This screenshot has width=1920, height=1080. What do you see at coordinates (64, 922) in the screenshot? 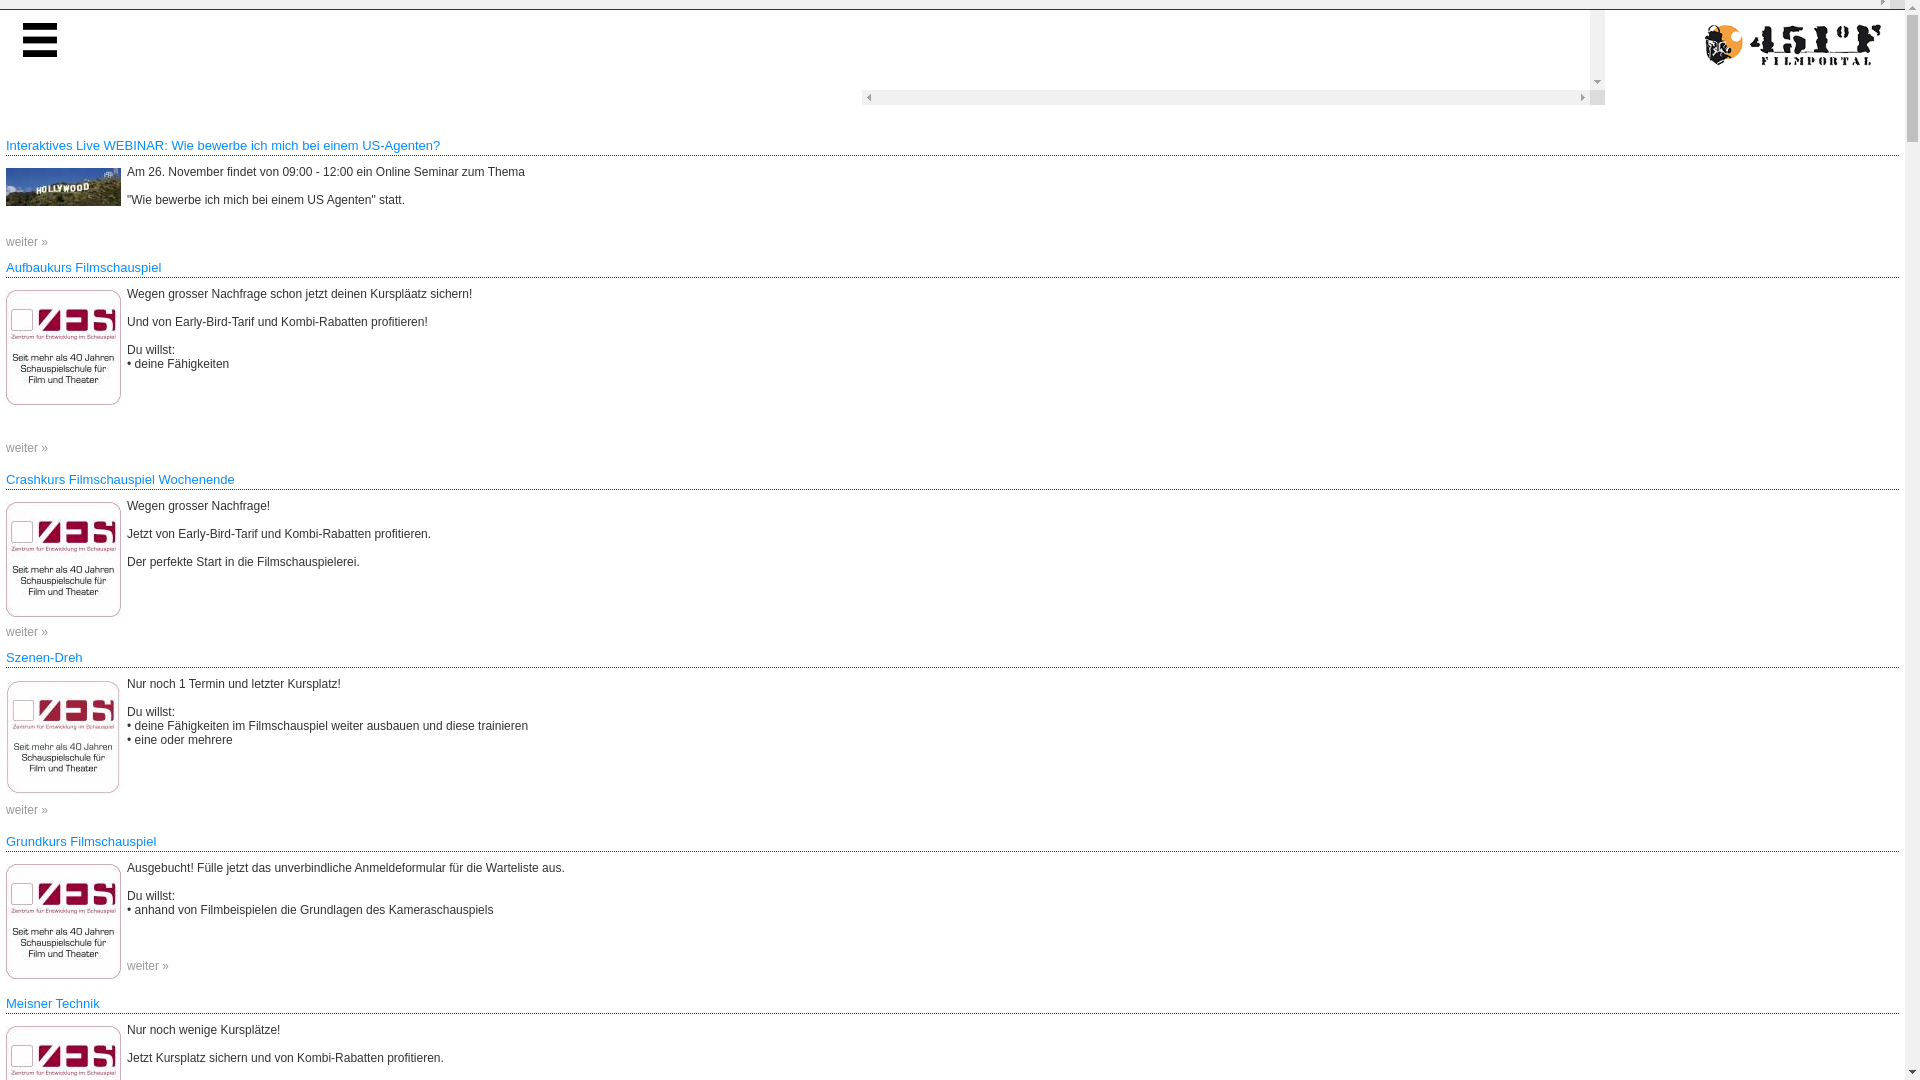
I see `Grundkurs Filmschauspiel` at bounding box center [64, 922].